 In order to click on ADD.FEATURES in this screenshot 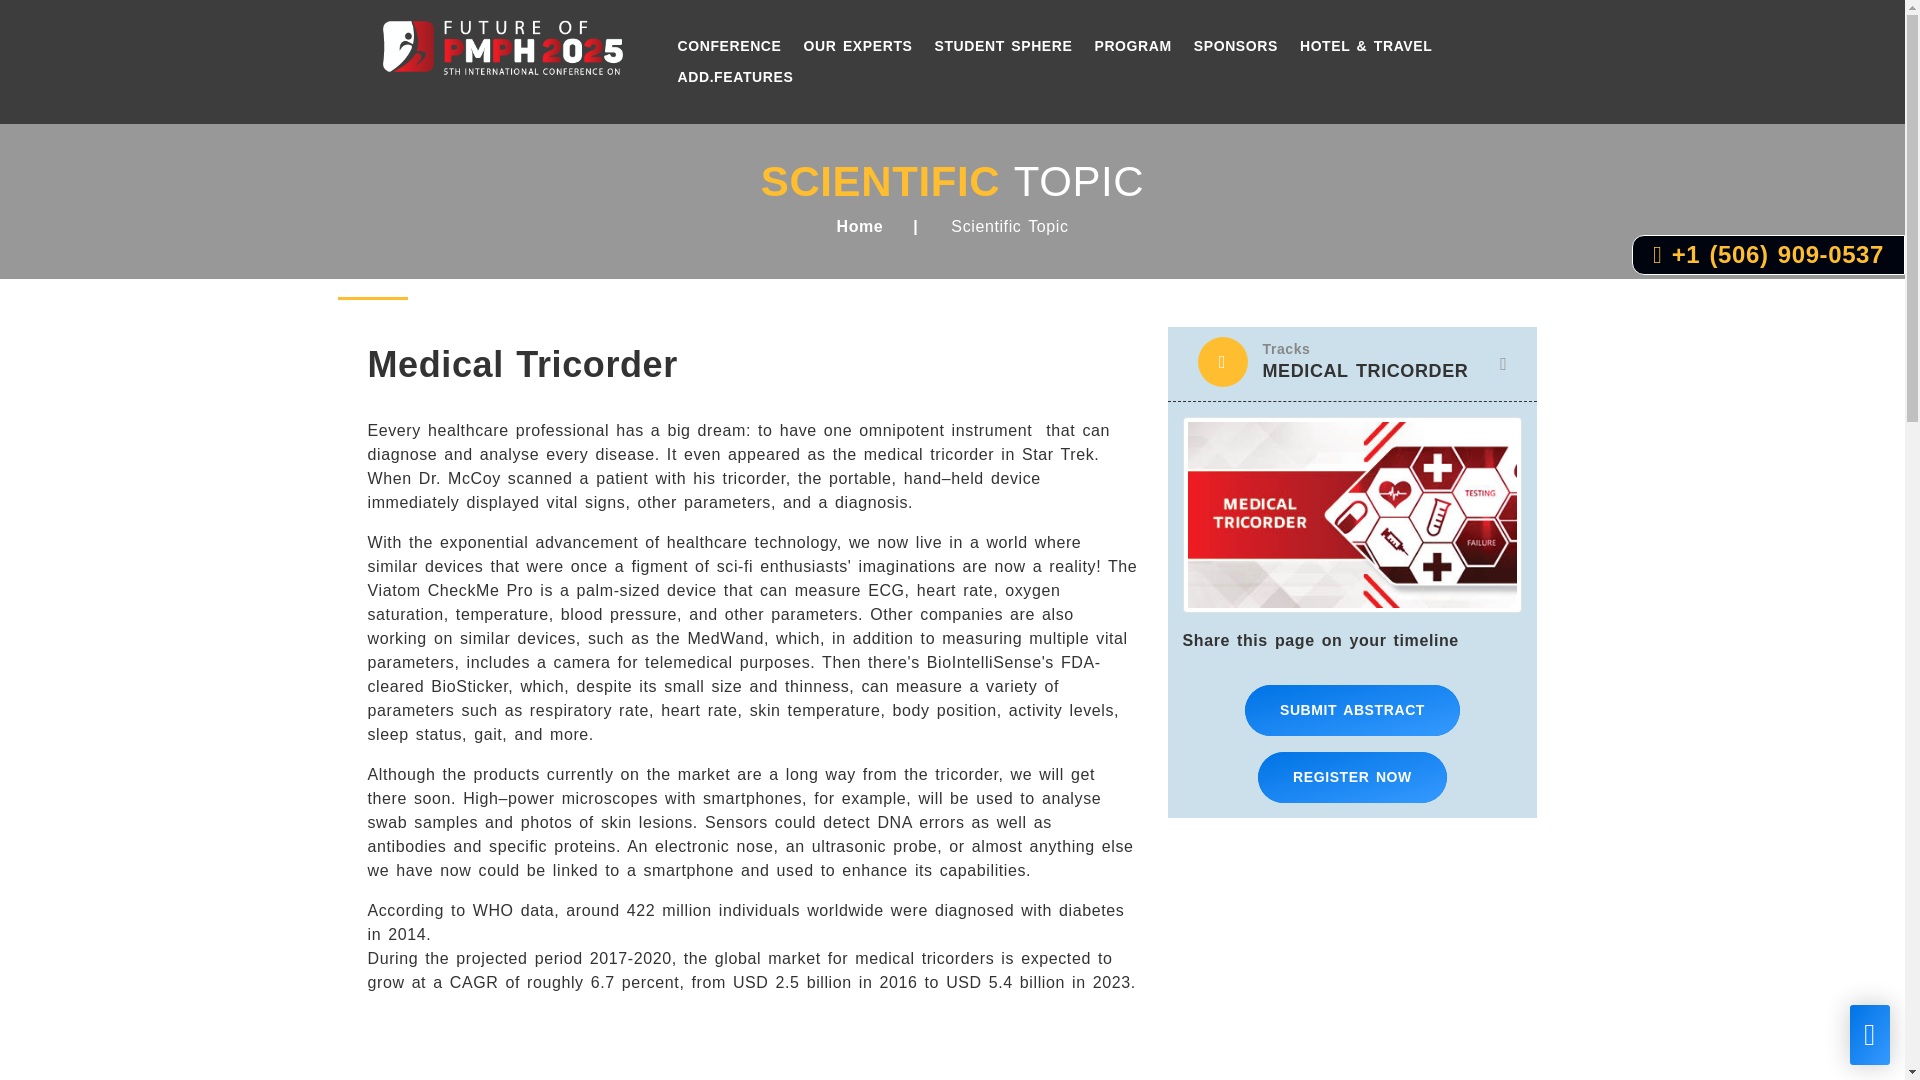, I will do `click(736, 76)`.